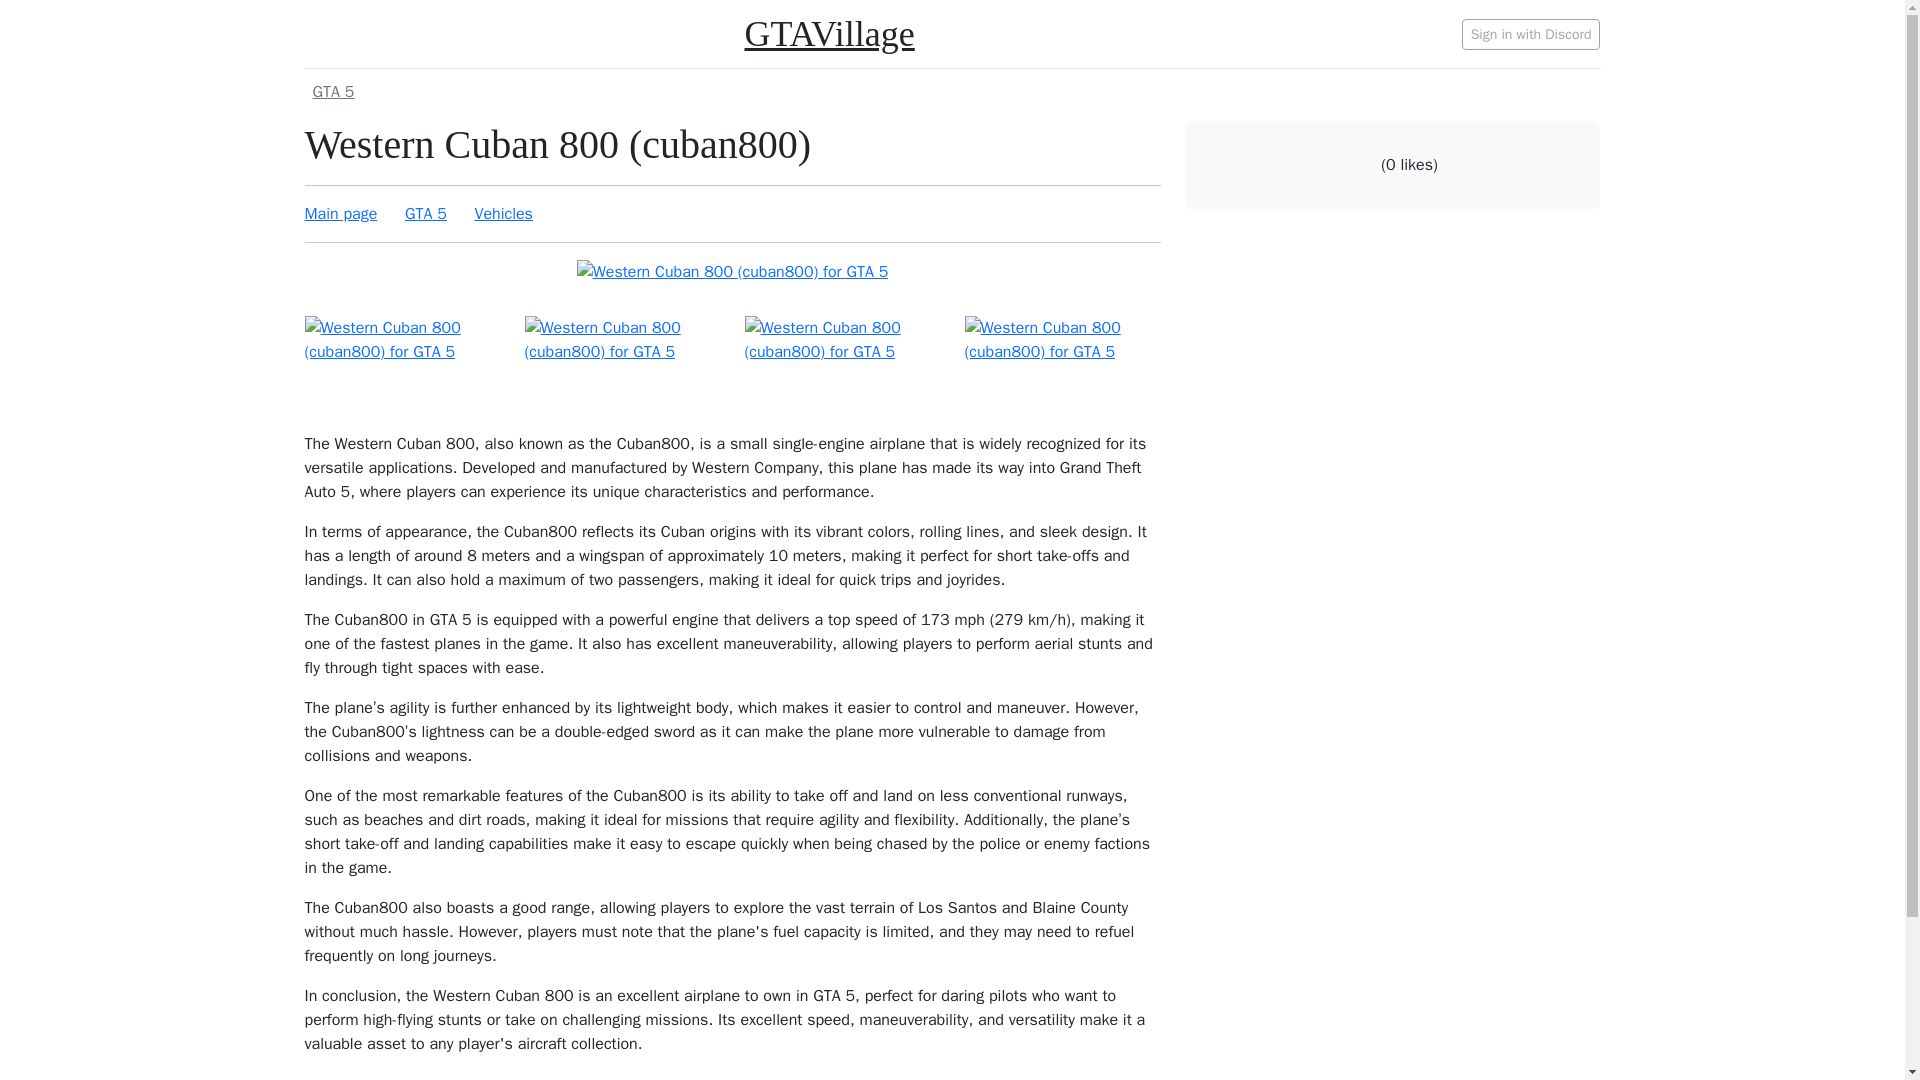 Image resolution: width=1920 pixels, height=1080 pixels. What do you see at coordinates (1531, 33) in the screenshot?
I see `Sign in with Discord` at bounding box center [1531, 33].